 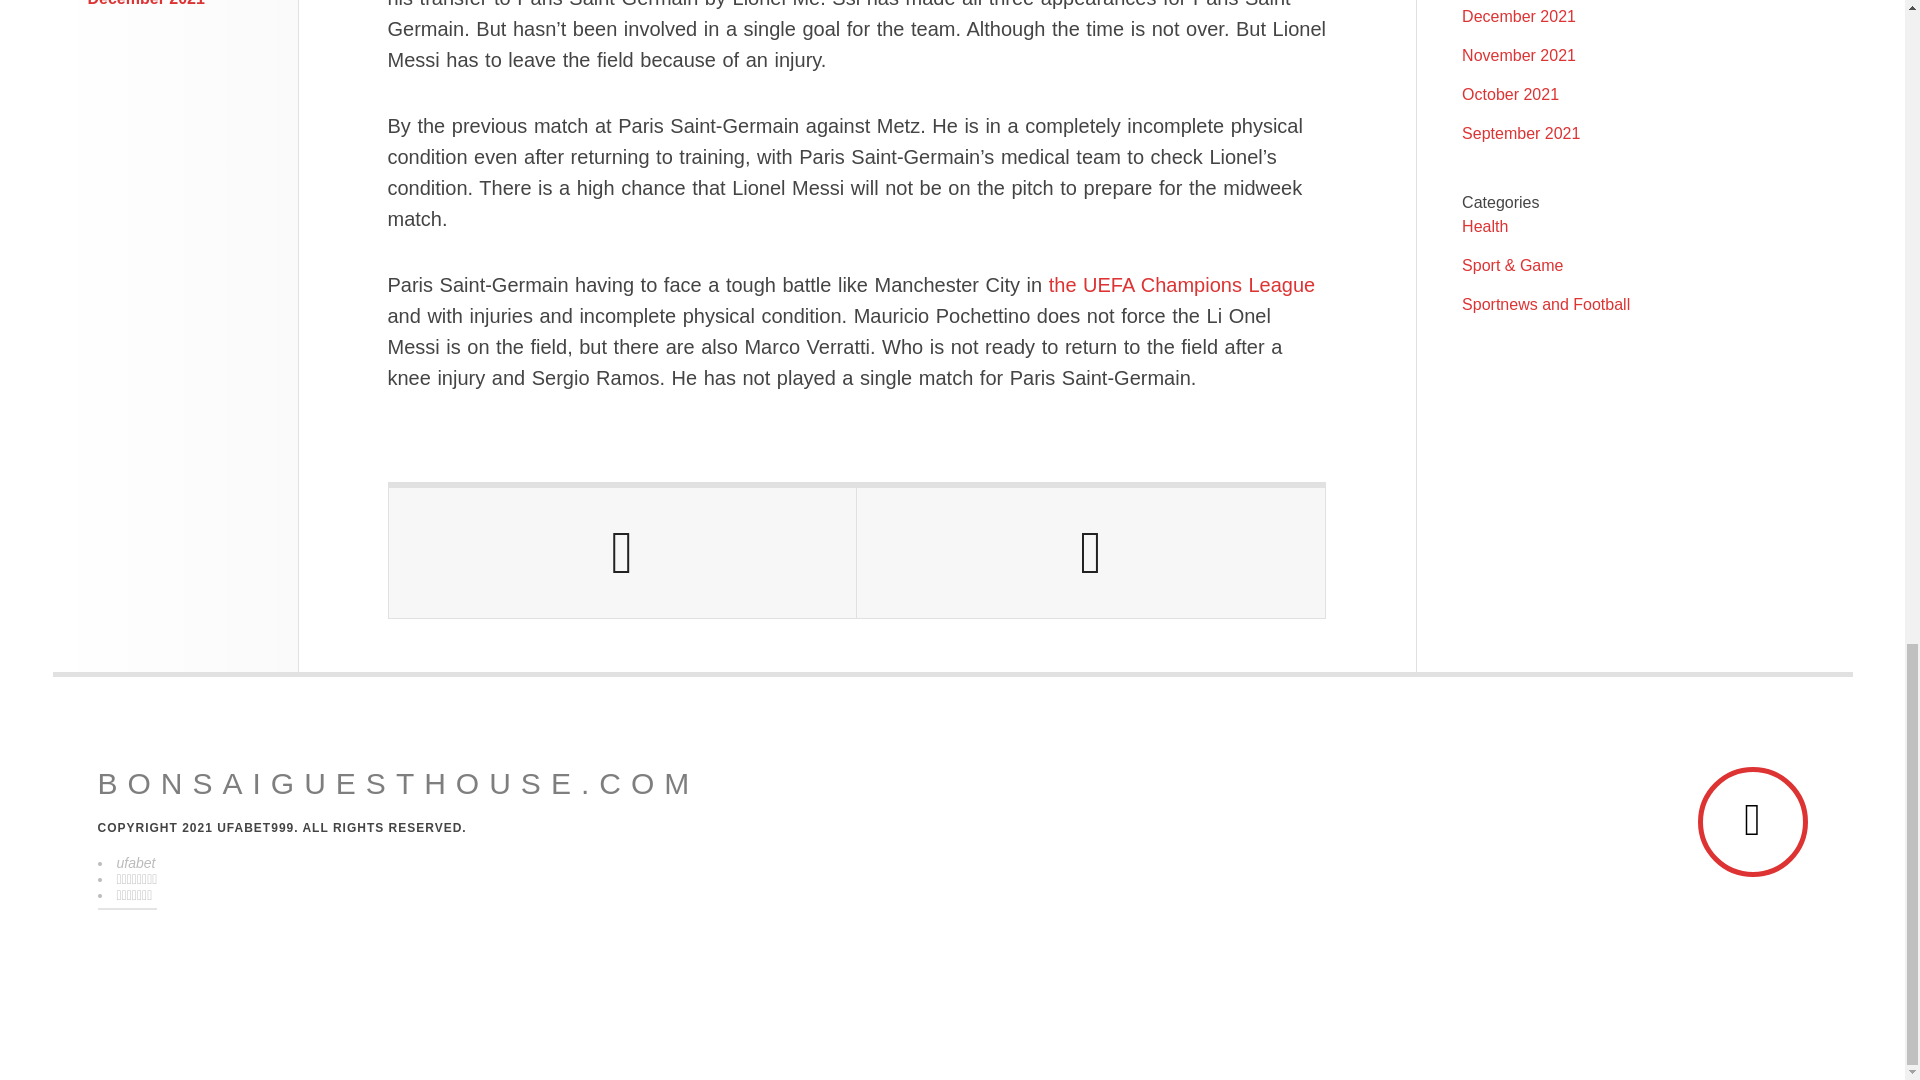 I want to click on the UEFA Champions League, so click(x=1182, y=284).